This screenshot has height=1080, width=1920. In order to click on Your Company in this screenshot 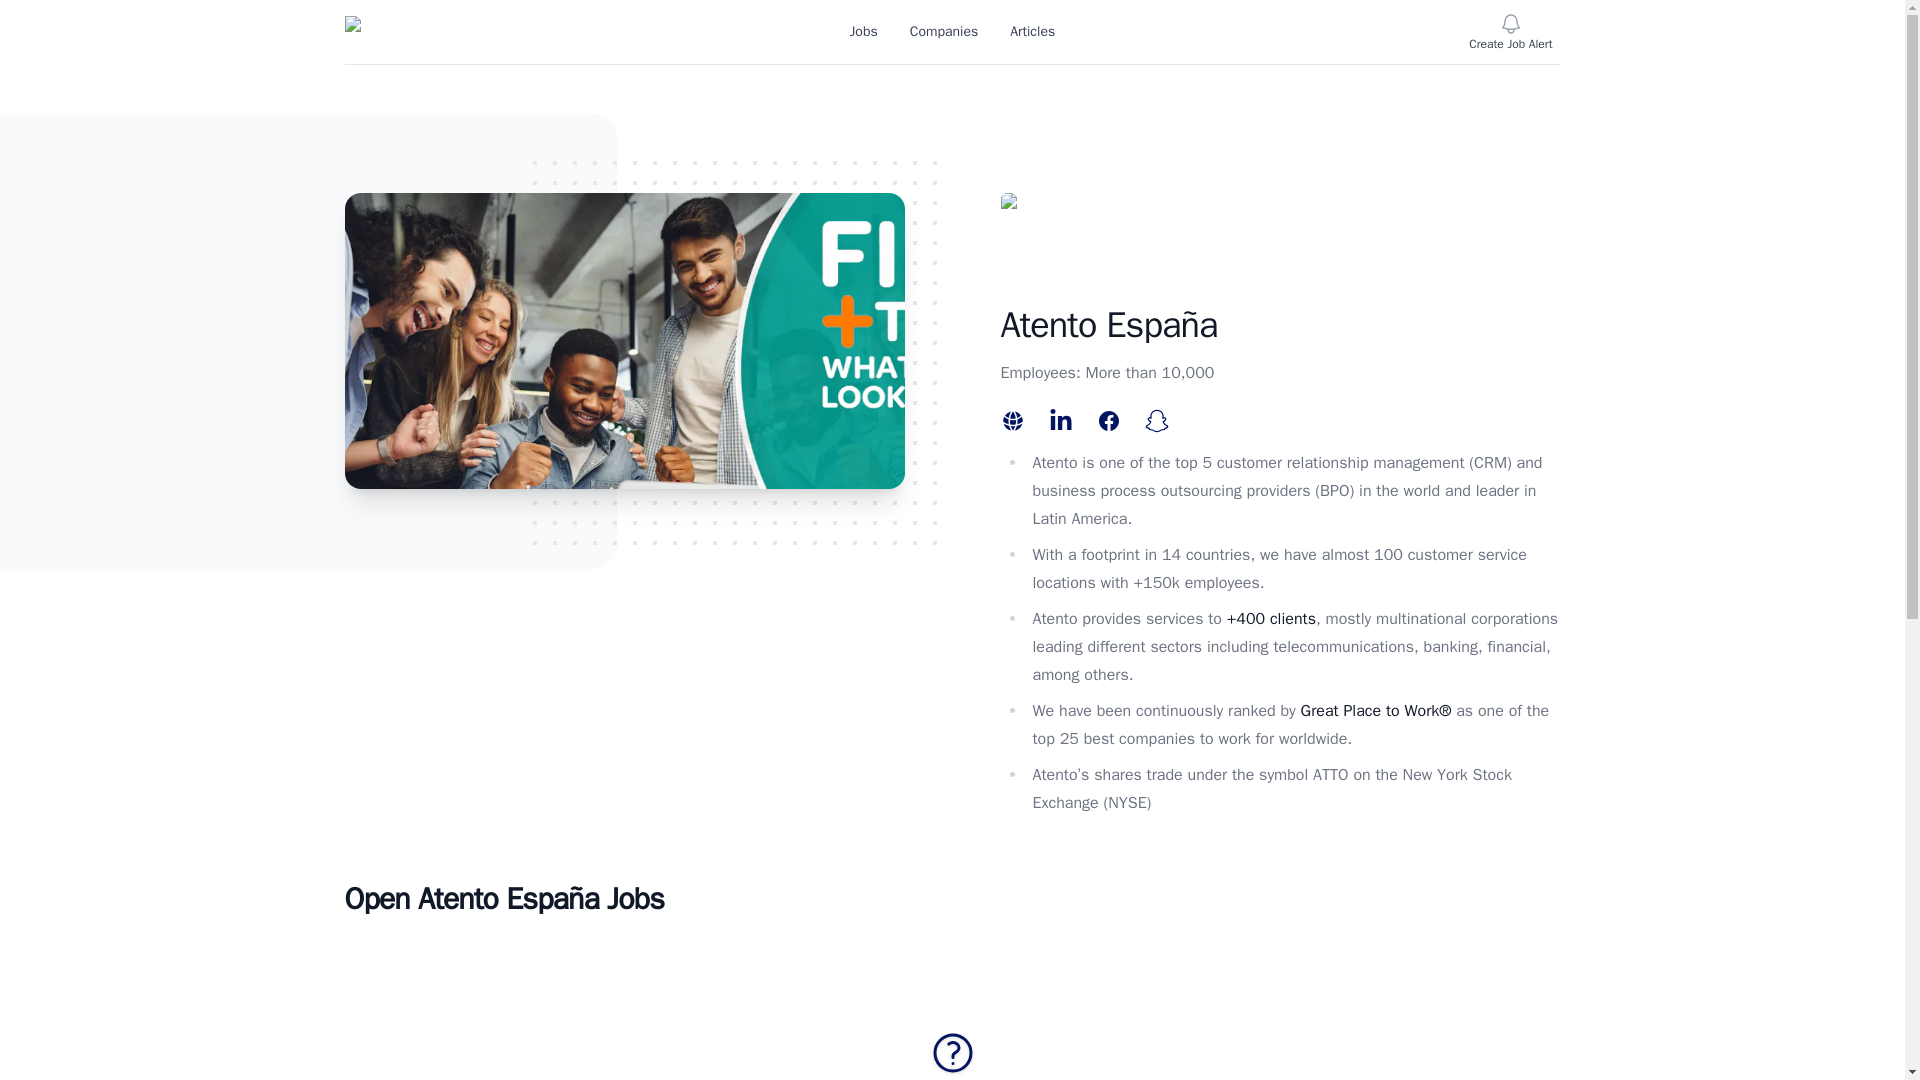, I will do `click(360, 32)`.